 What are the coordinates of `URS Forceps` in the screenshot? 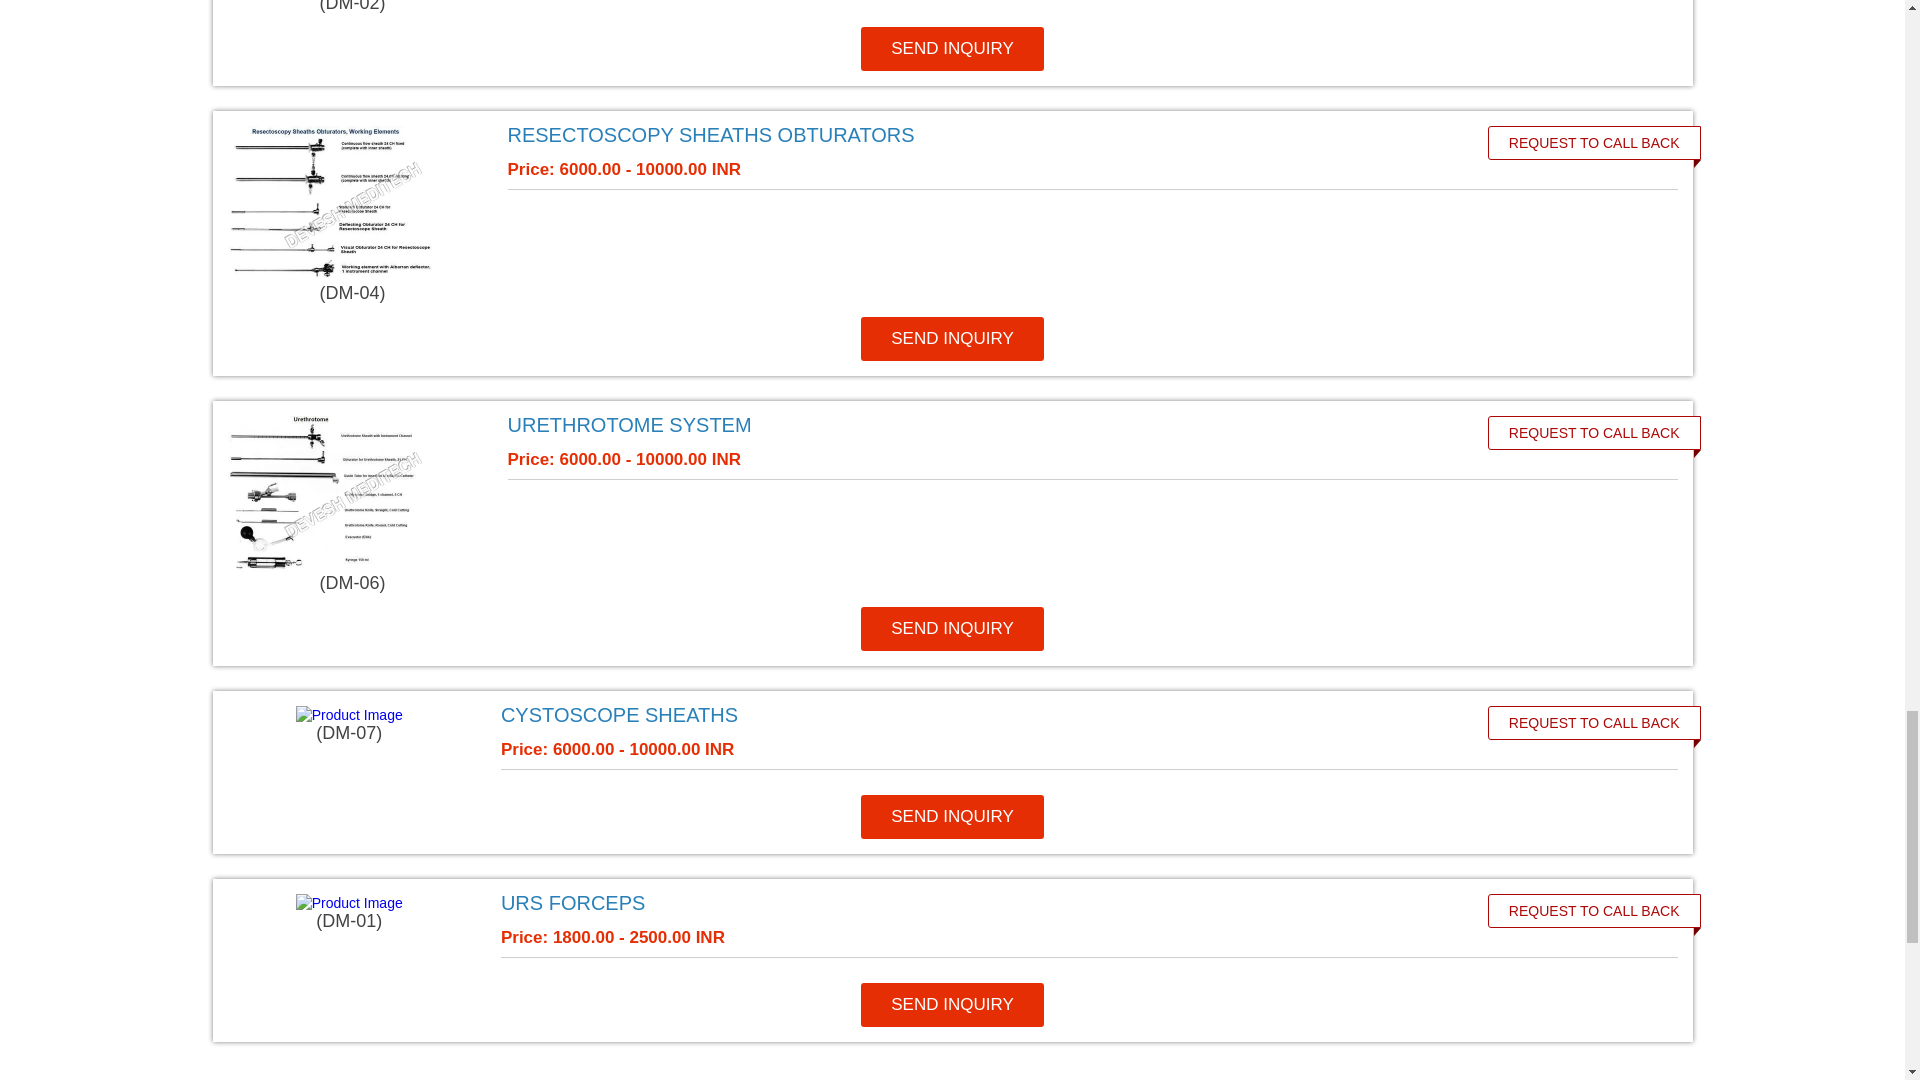 It's located at (971, 902).